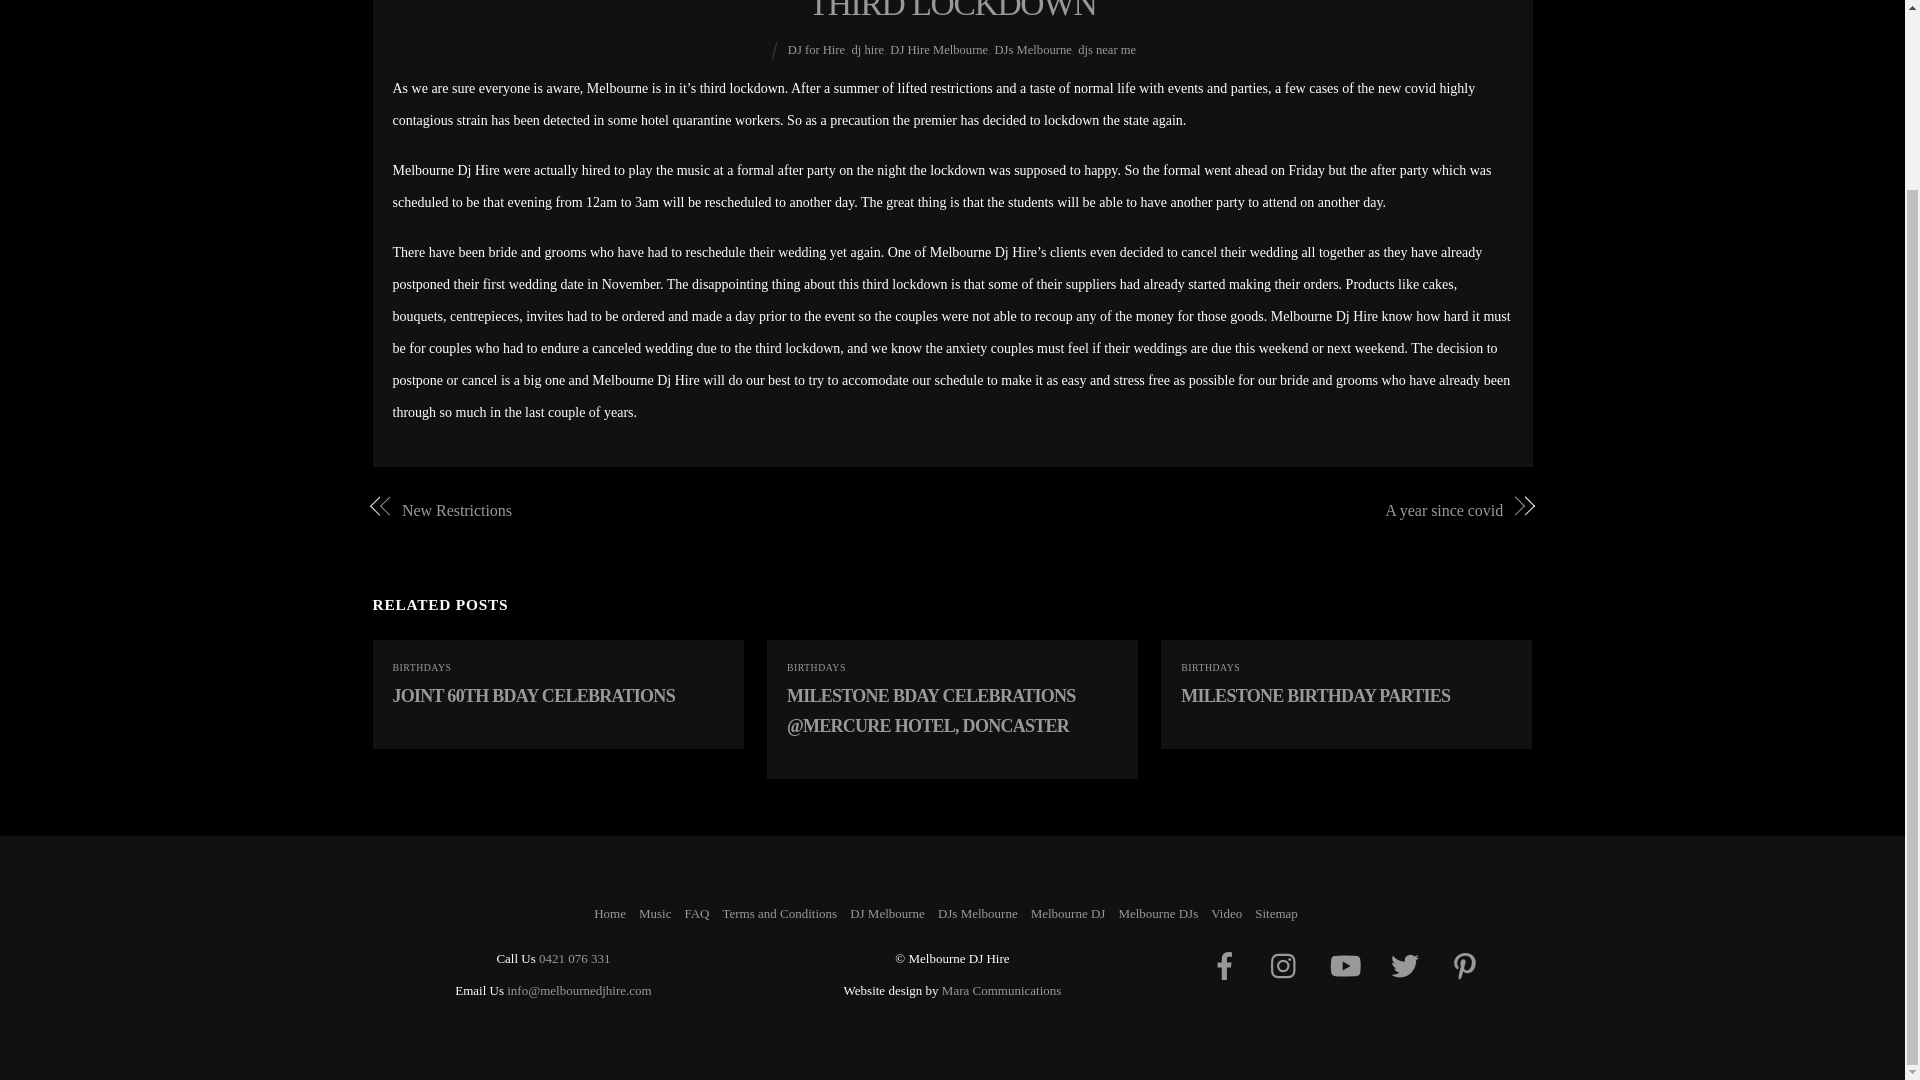  Describe the element at coordinates (939, 50) in the screenshot. I see `DJ Hire Melbourne` at that location.